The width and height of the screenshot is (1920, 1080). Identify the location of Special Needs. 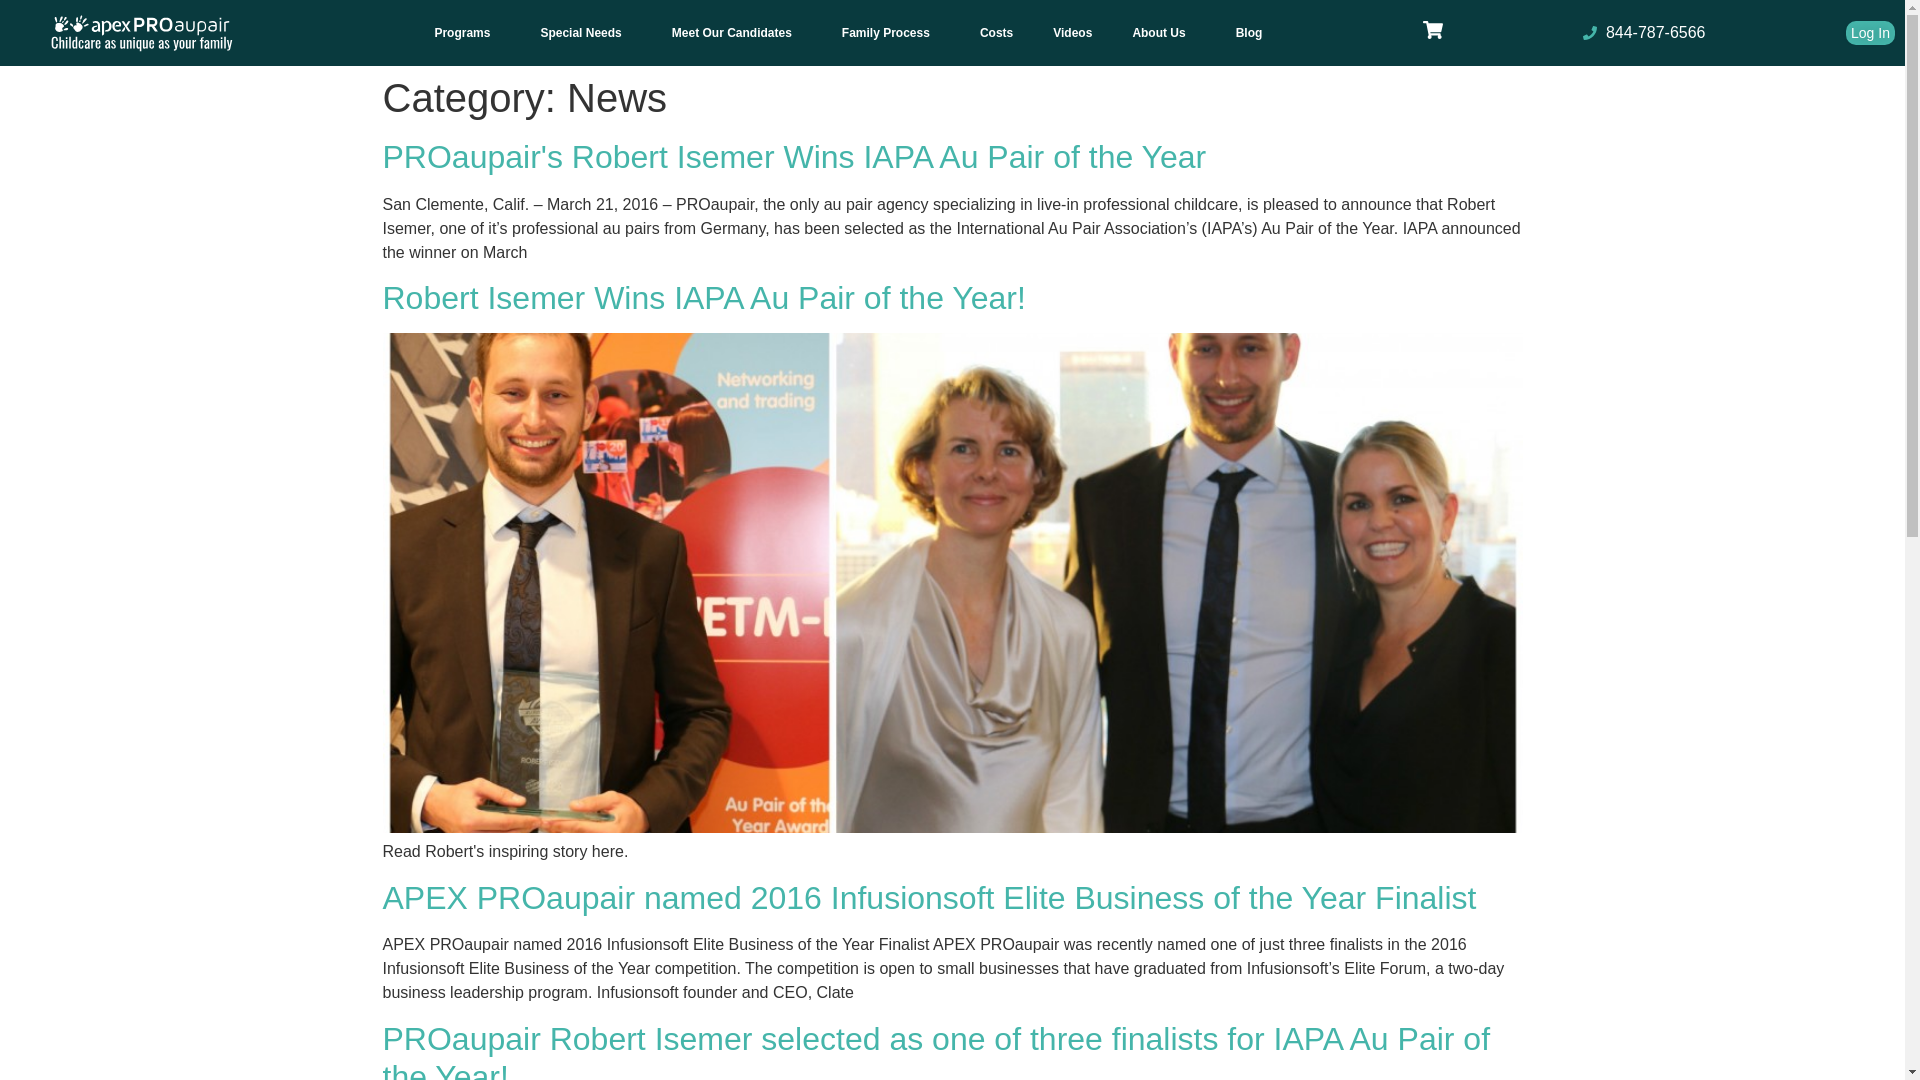
(585, 32).